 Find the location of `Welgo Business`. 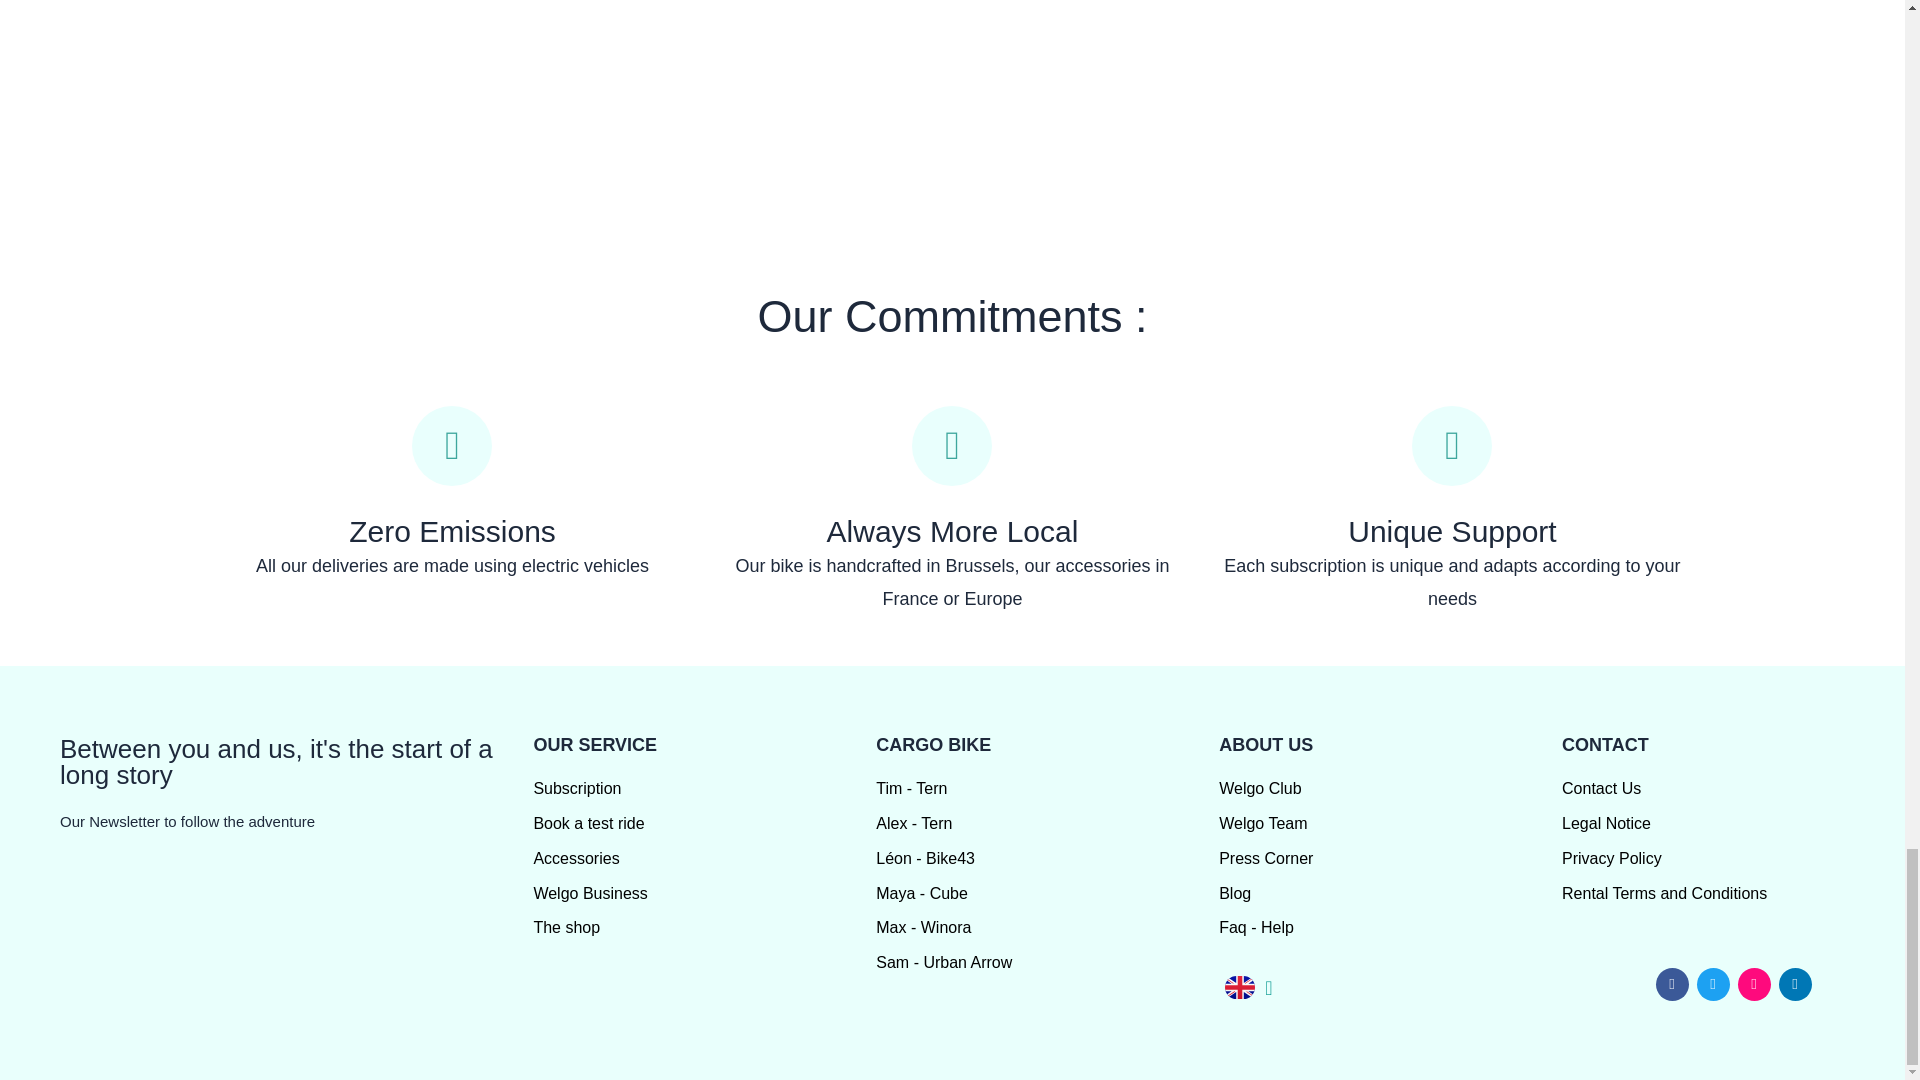

Welgo Business is located at coordinates (704, 894).